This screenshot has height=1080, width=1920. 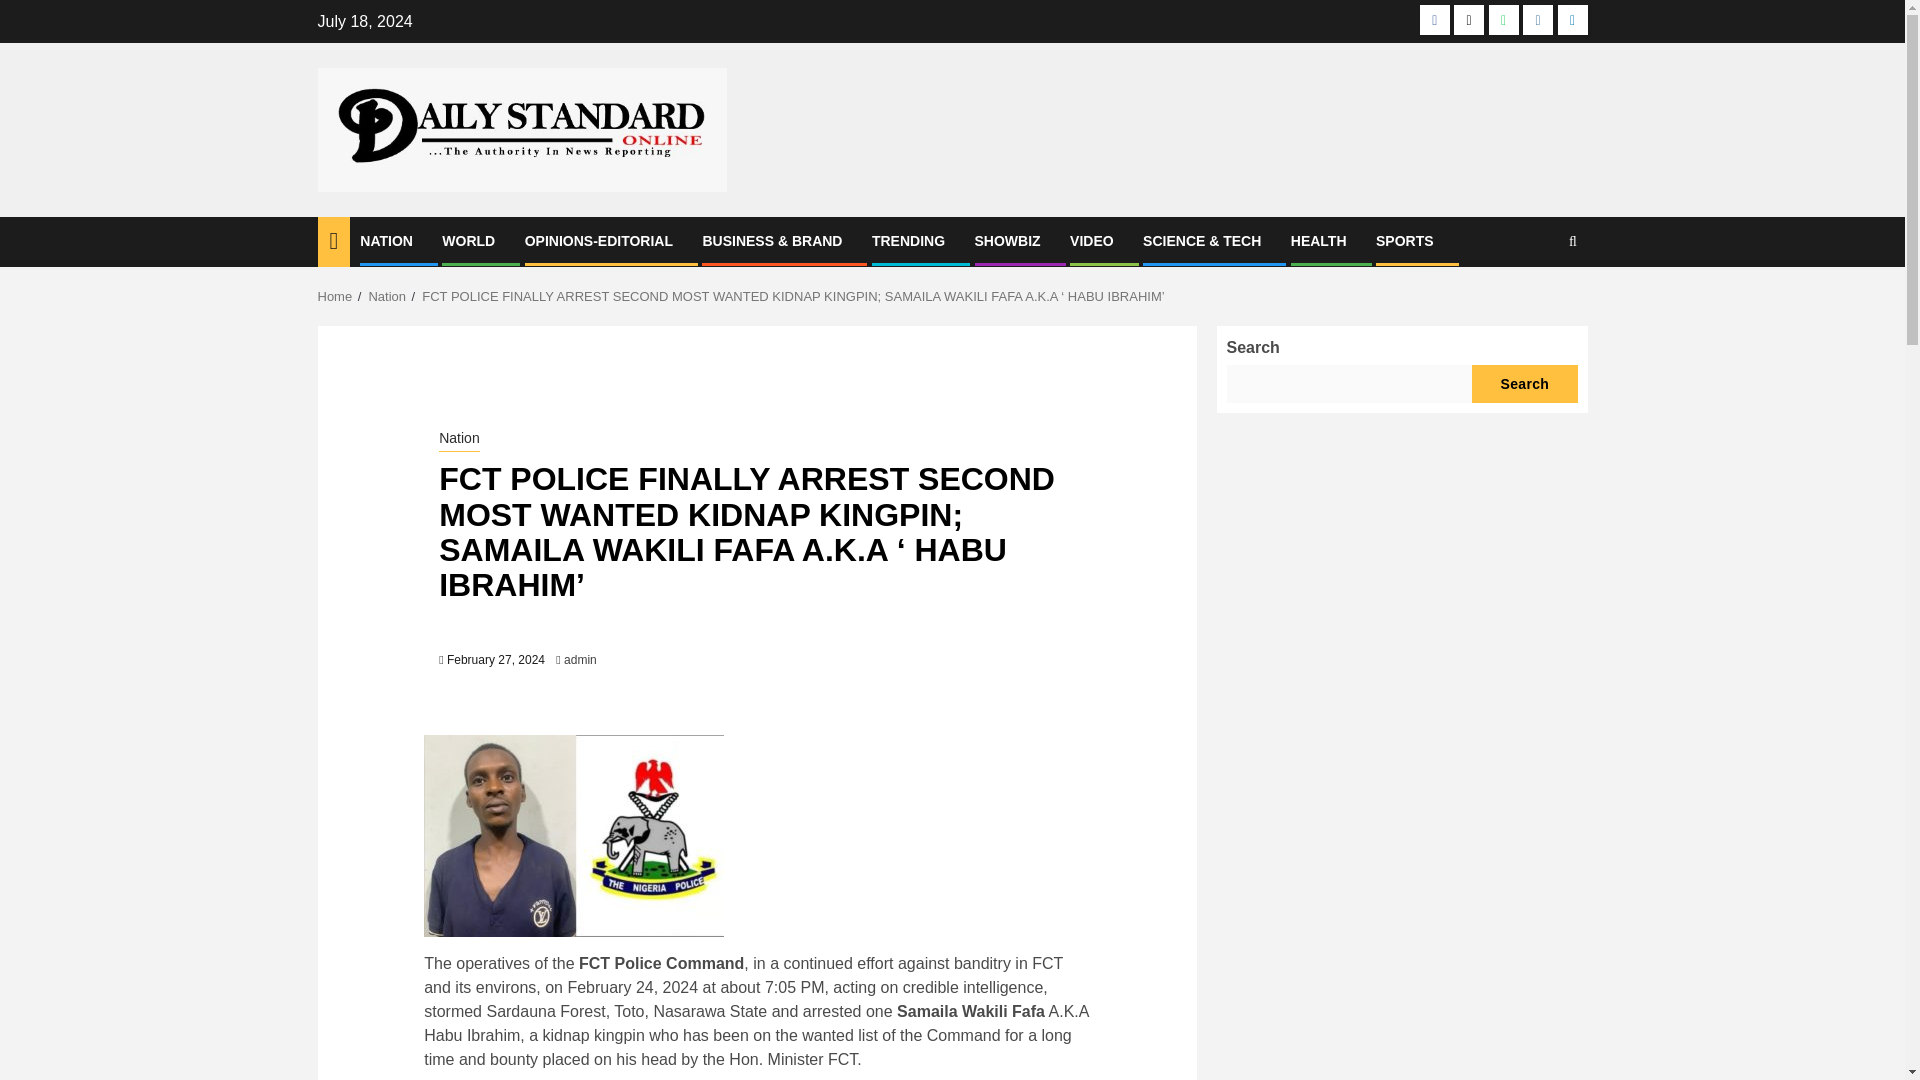 What do you see at coordinates (1405, 241) in the screenshot?
I see `SPORTS` at bounding box center [1405, 241].